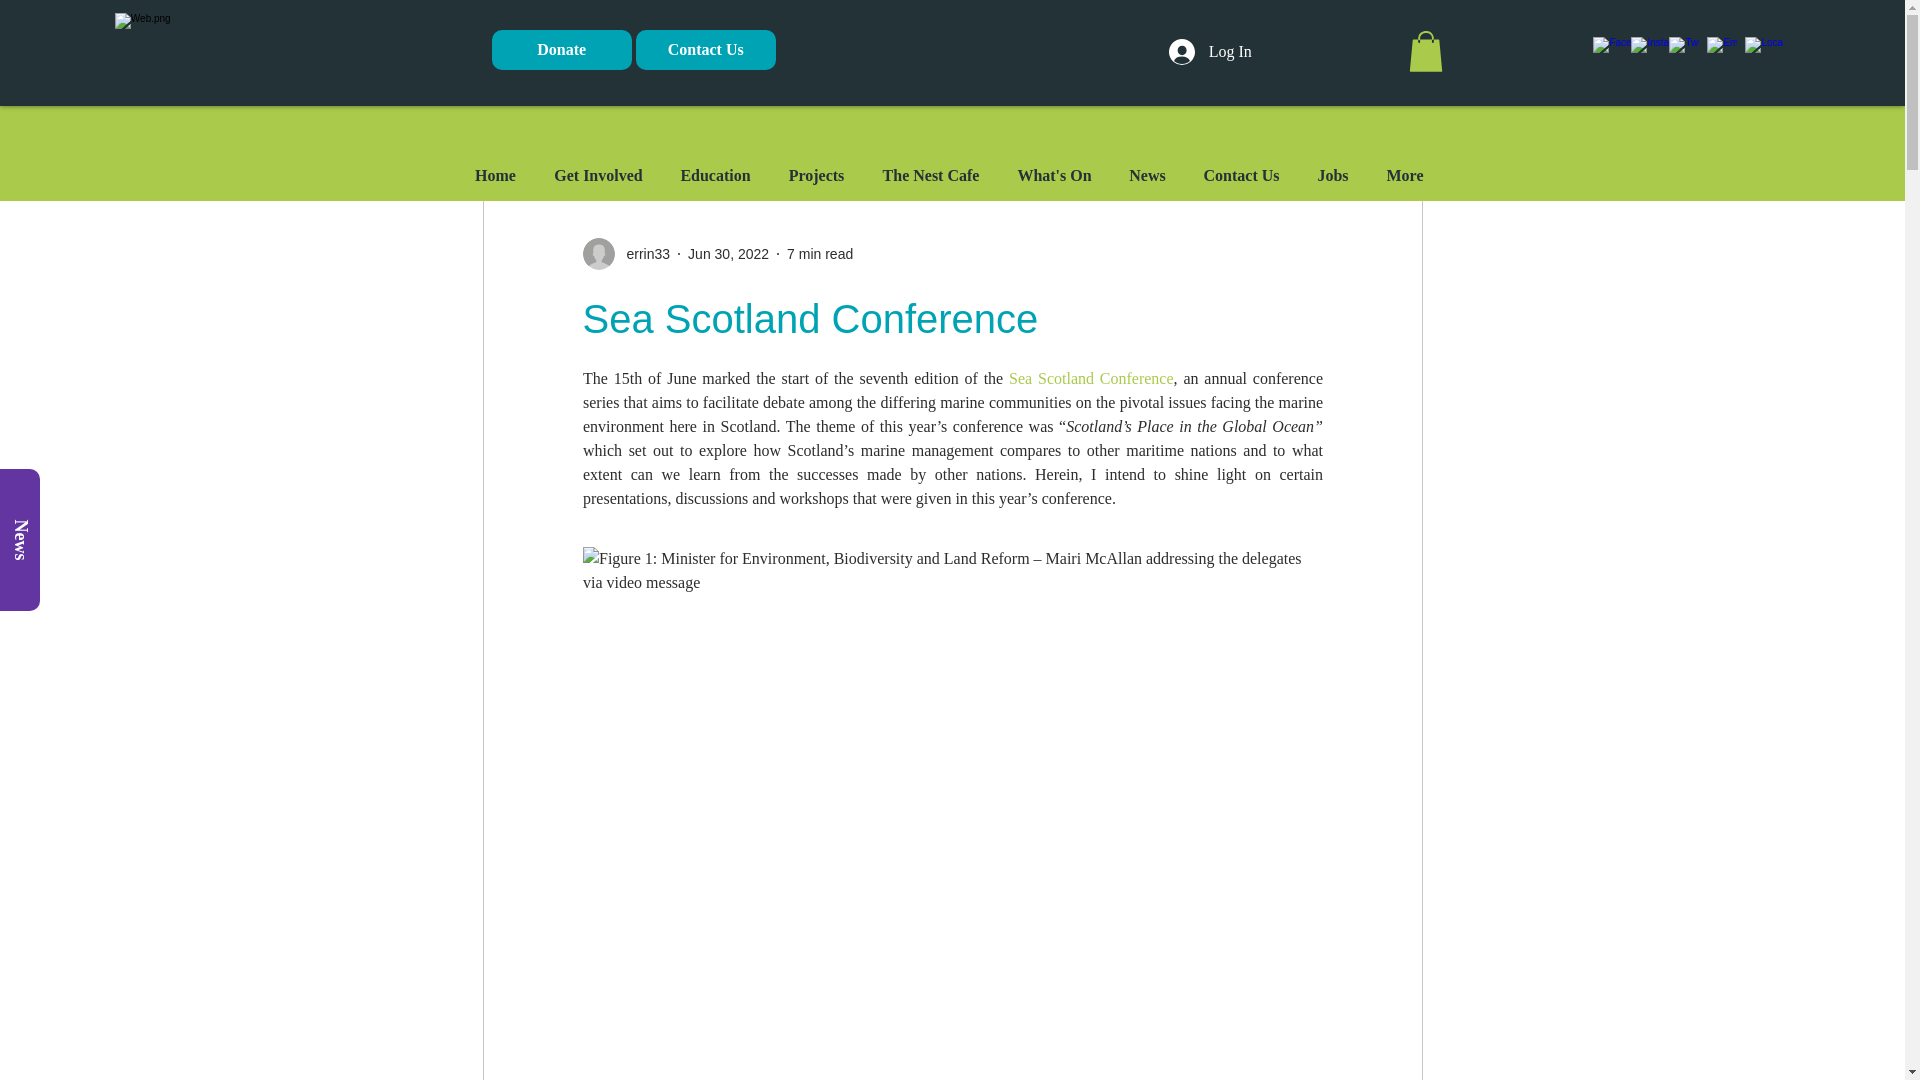 Image resolution: width=1920 pixels, height=1080 pixels. Describe the element at coordinates (496, 176) in the screenshot. I see `Home` at that location.